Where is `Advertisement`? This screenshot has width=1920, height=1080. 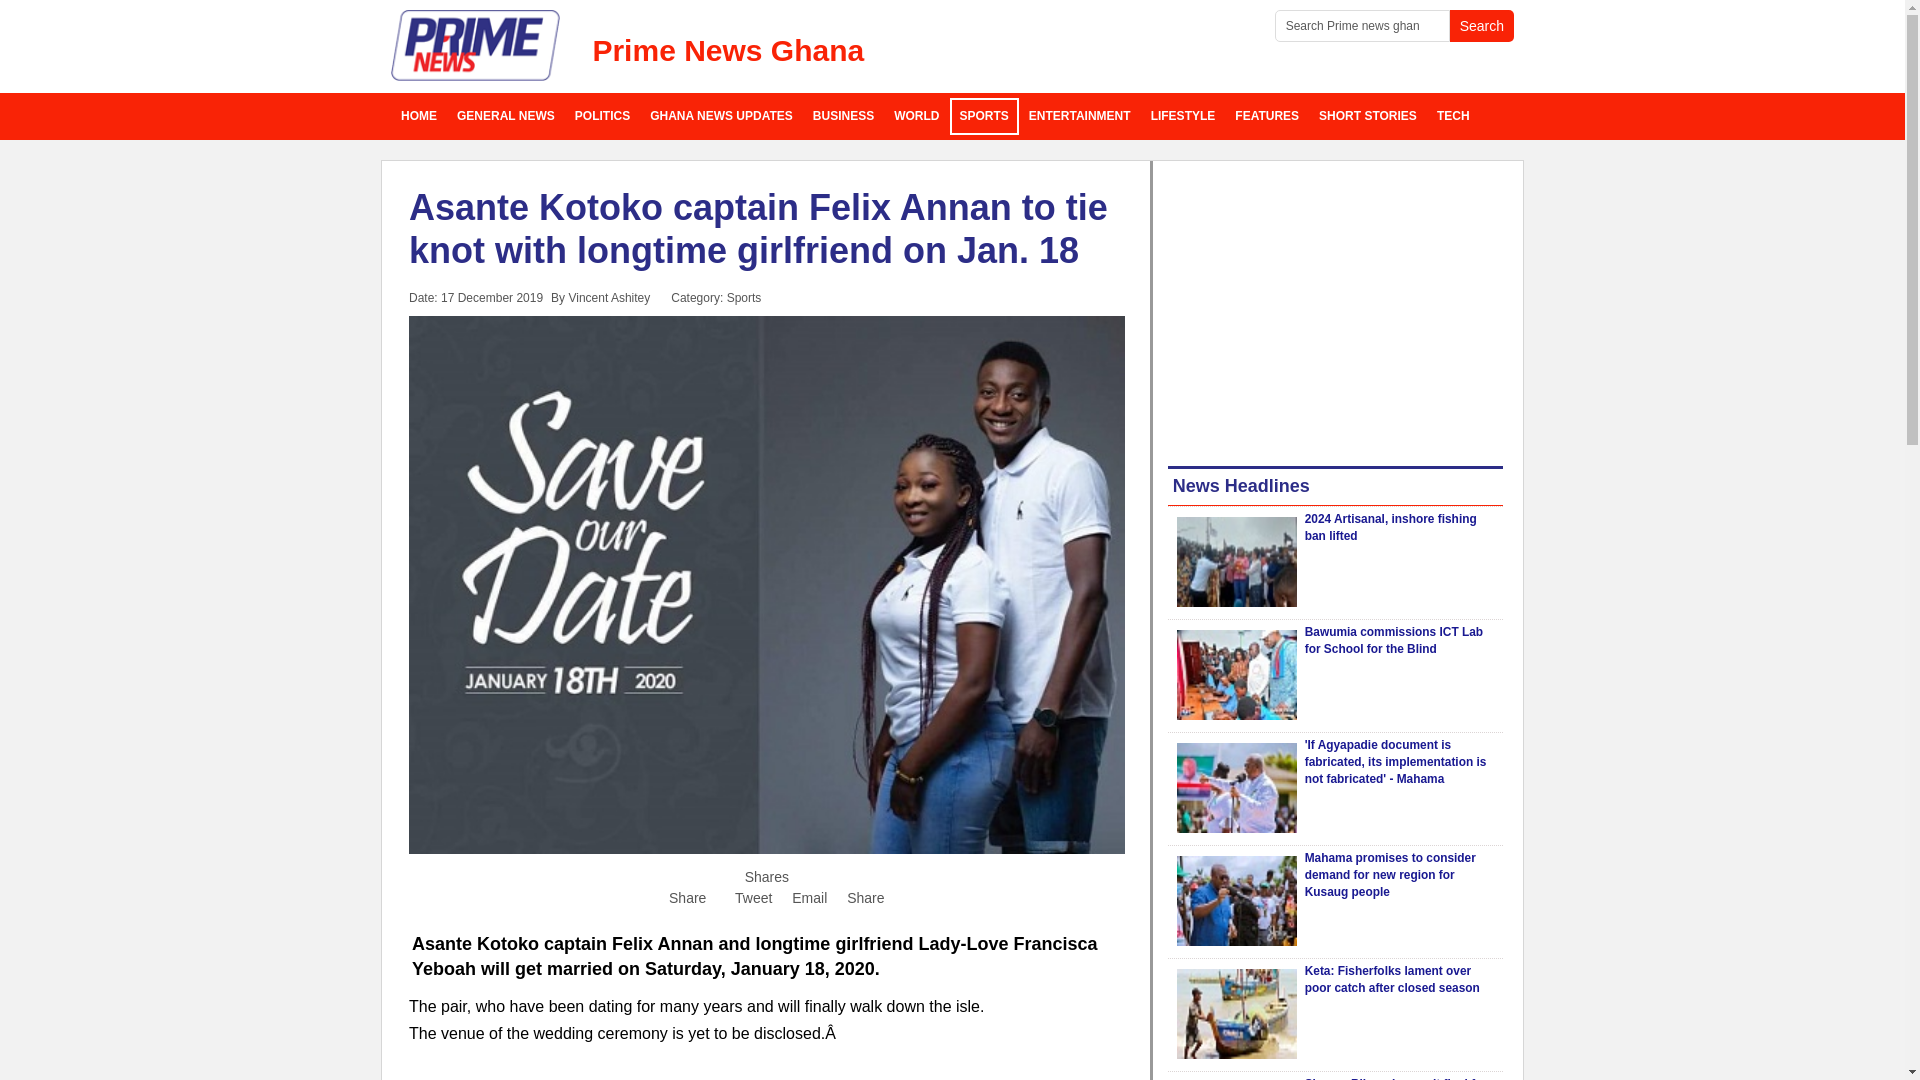 Advertisement is located at coordinates (766, 1076).